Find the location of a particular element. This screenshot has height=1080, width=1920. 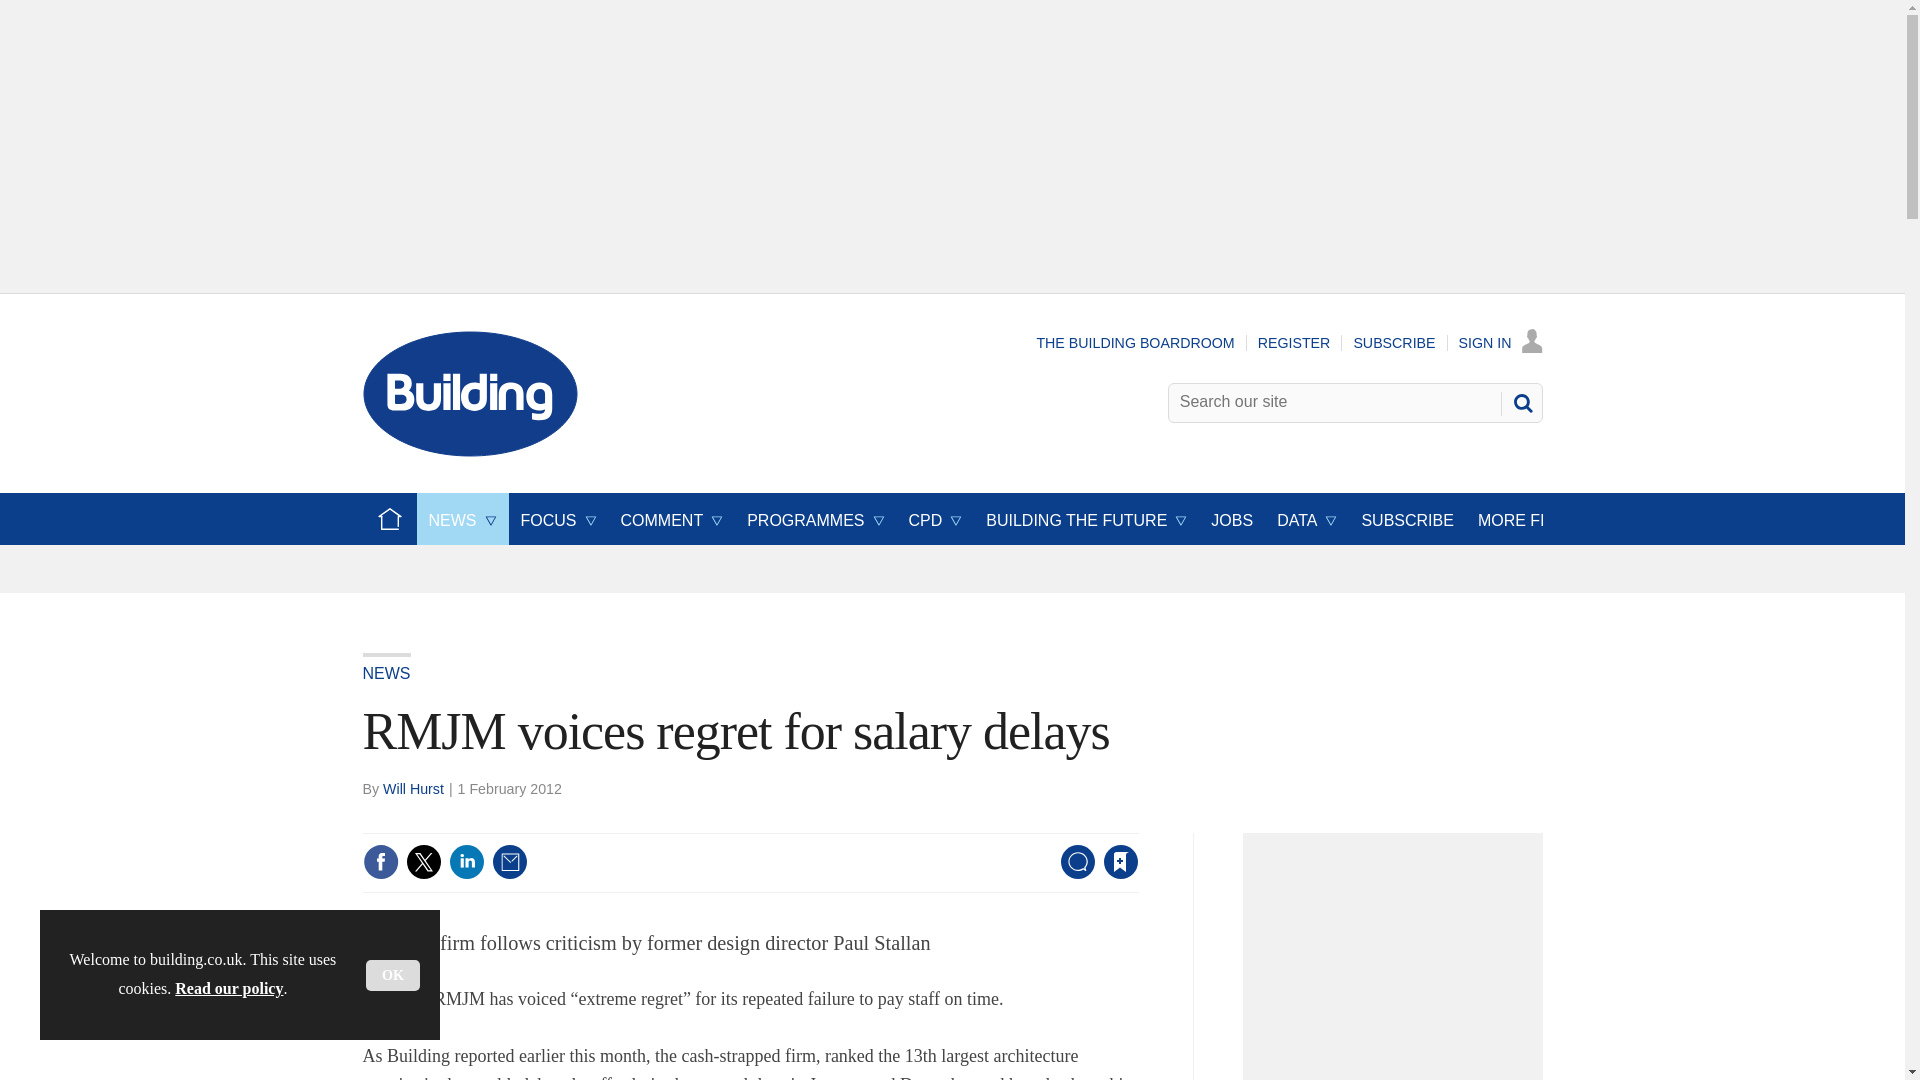

OK is located at coordinates (393, 976).